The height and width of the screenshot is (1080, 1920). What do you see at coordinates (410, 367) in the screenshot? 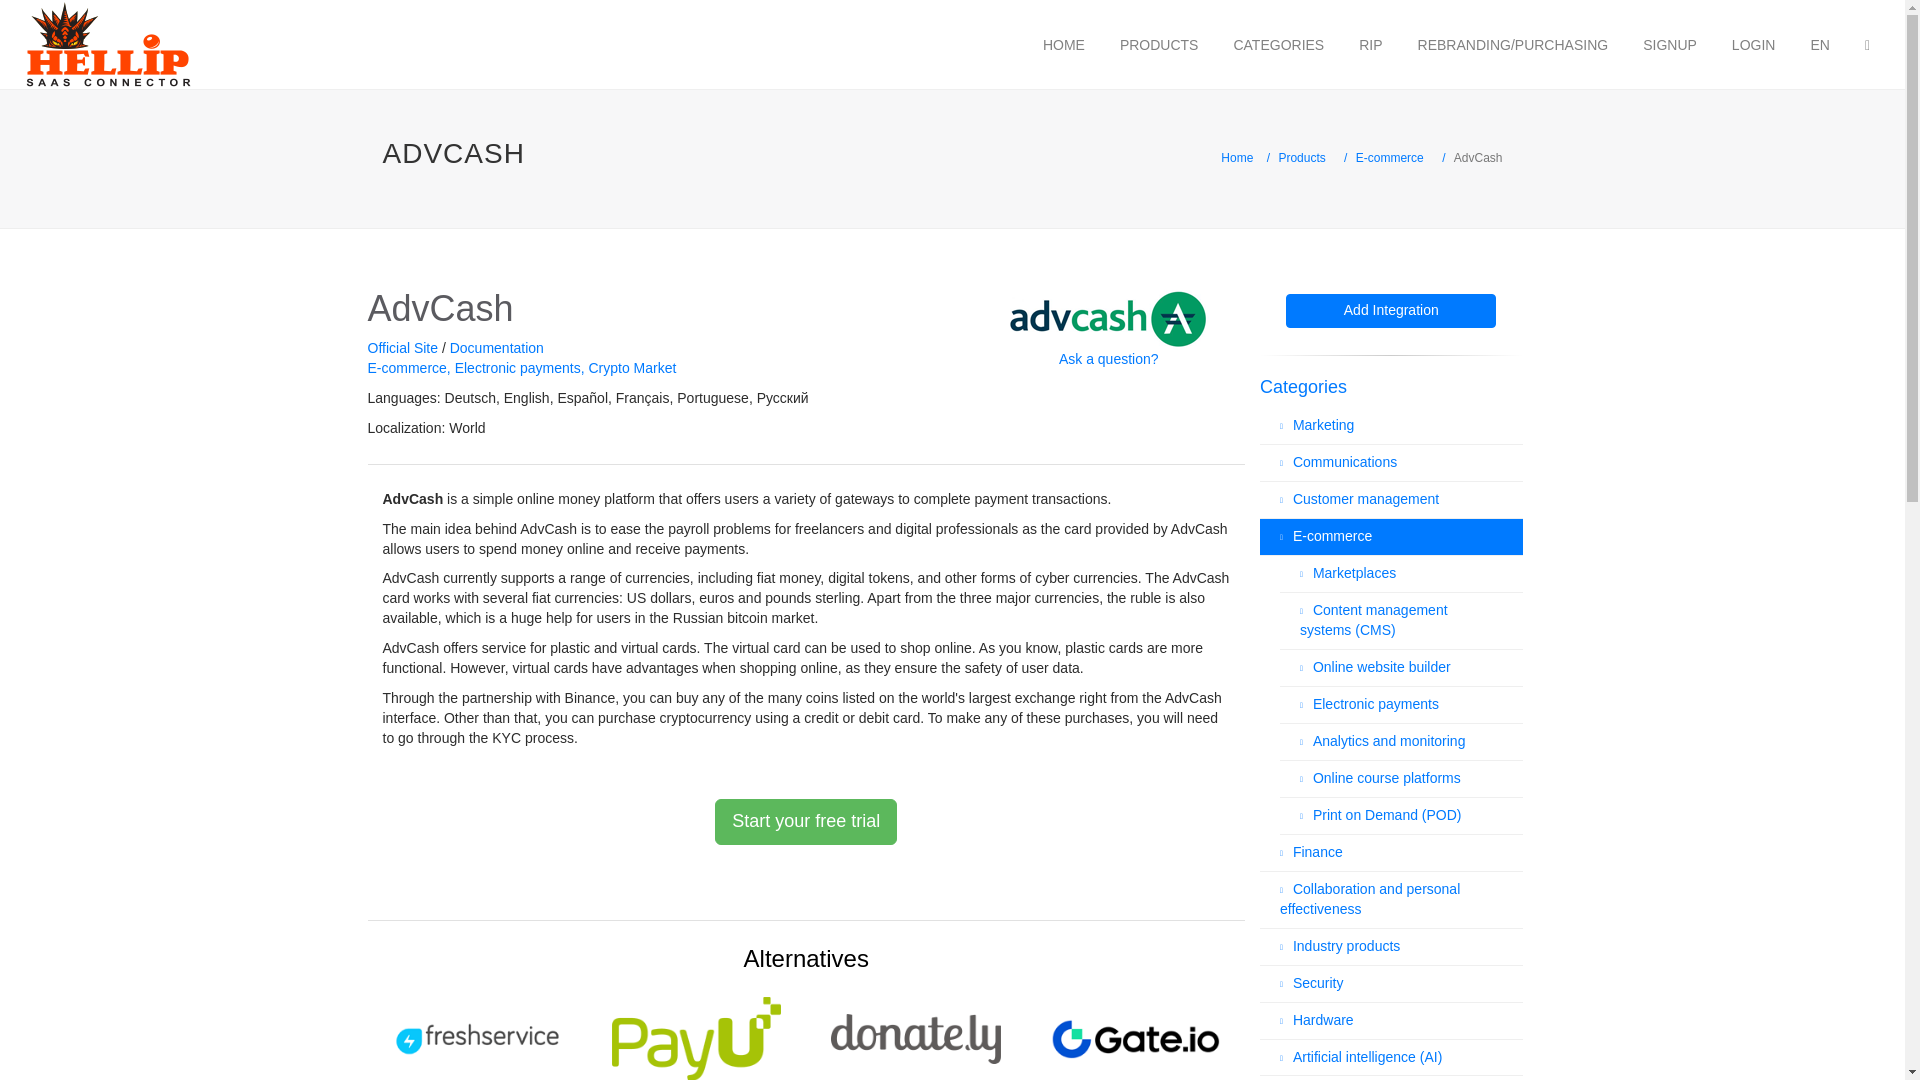
I see `E-commerce` at bounding box center [410, 367].